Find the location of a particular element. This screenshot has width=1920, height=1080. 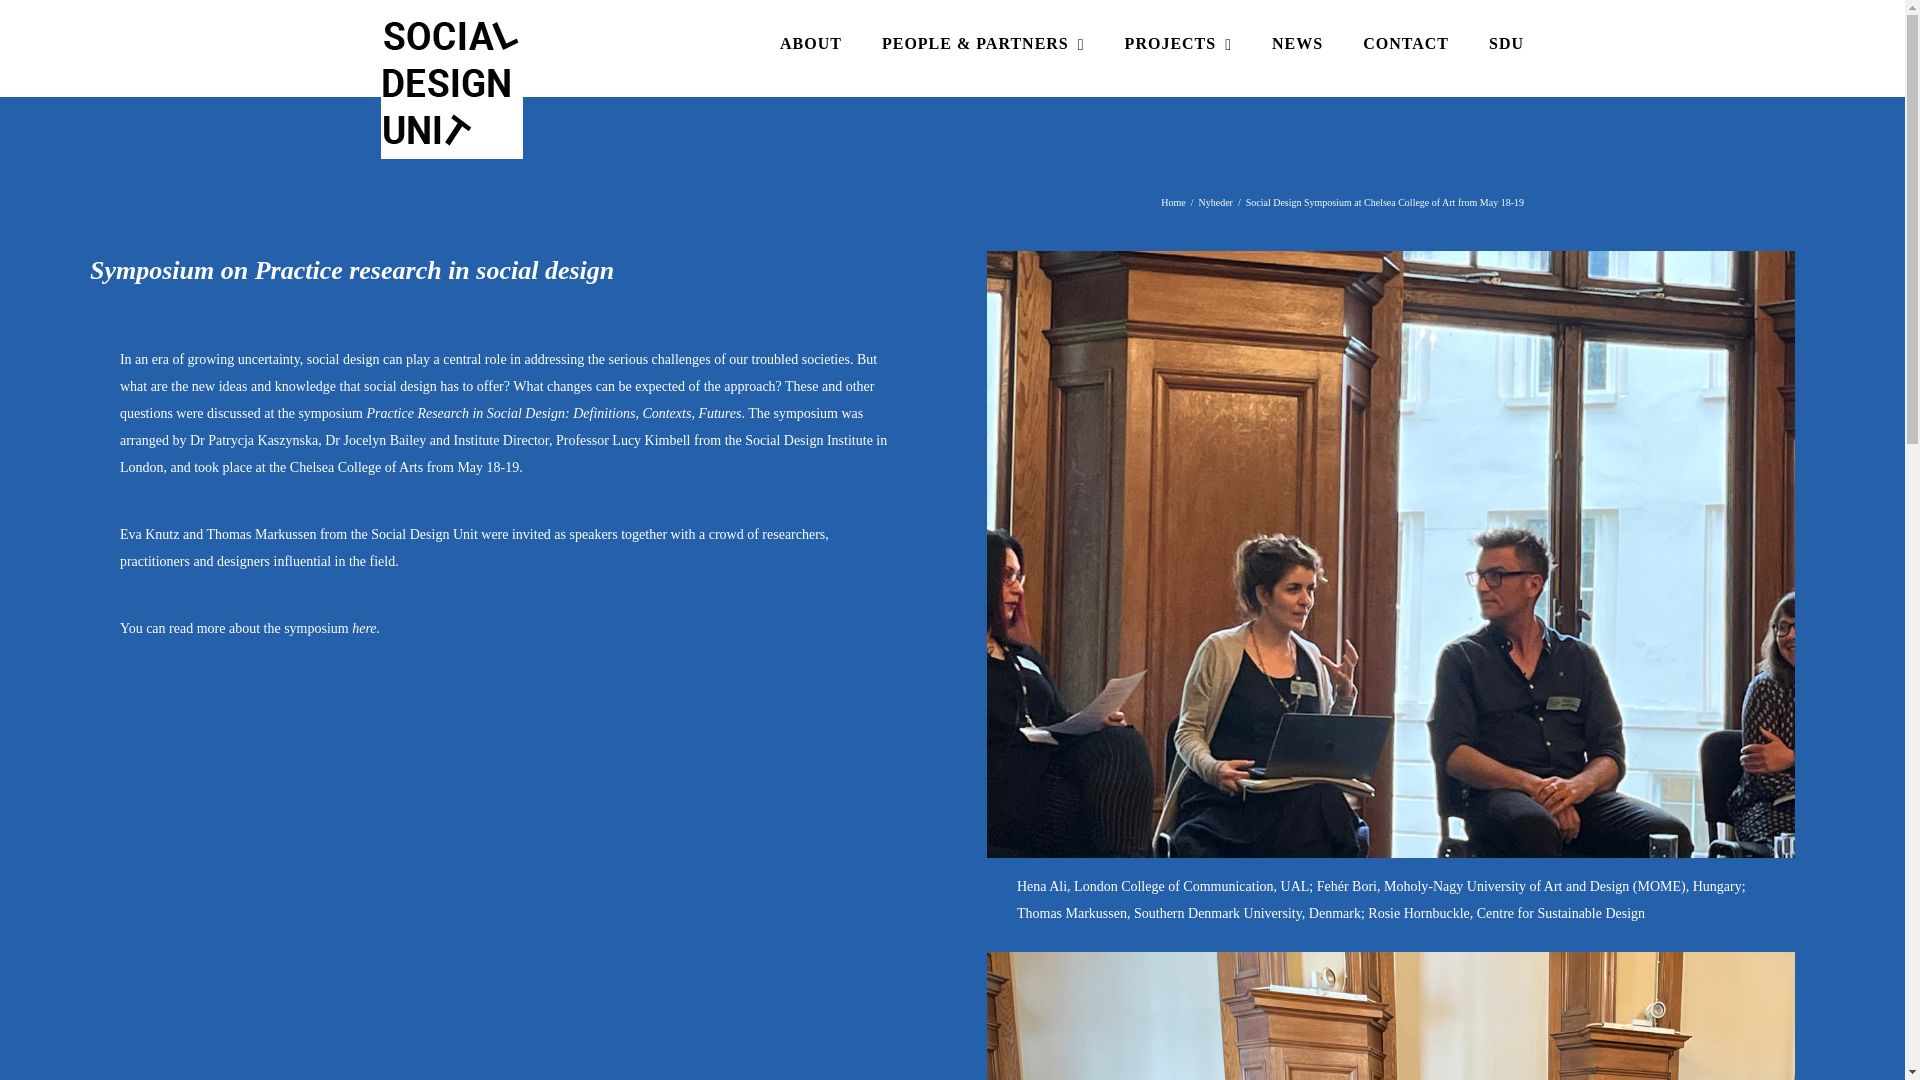

Nyheder is located at coordinates (1215, 202).